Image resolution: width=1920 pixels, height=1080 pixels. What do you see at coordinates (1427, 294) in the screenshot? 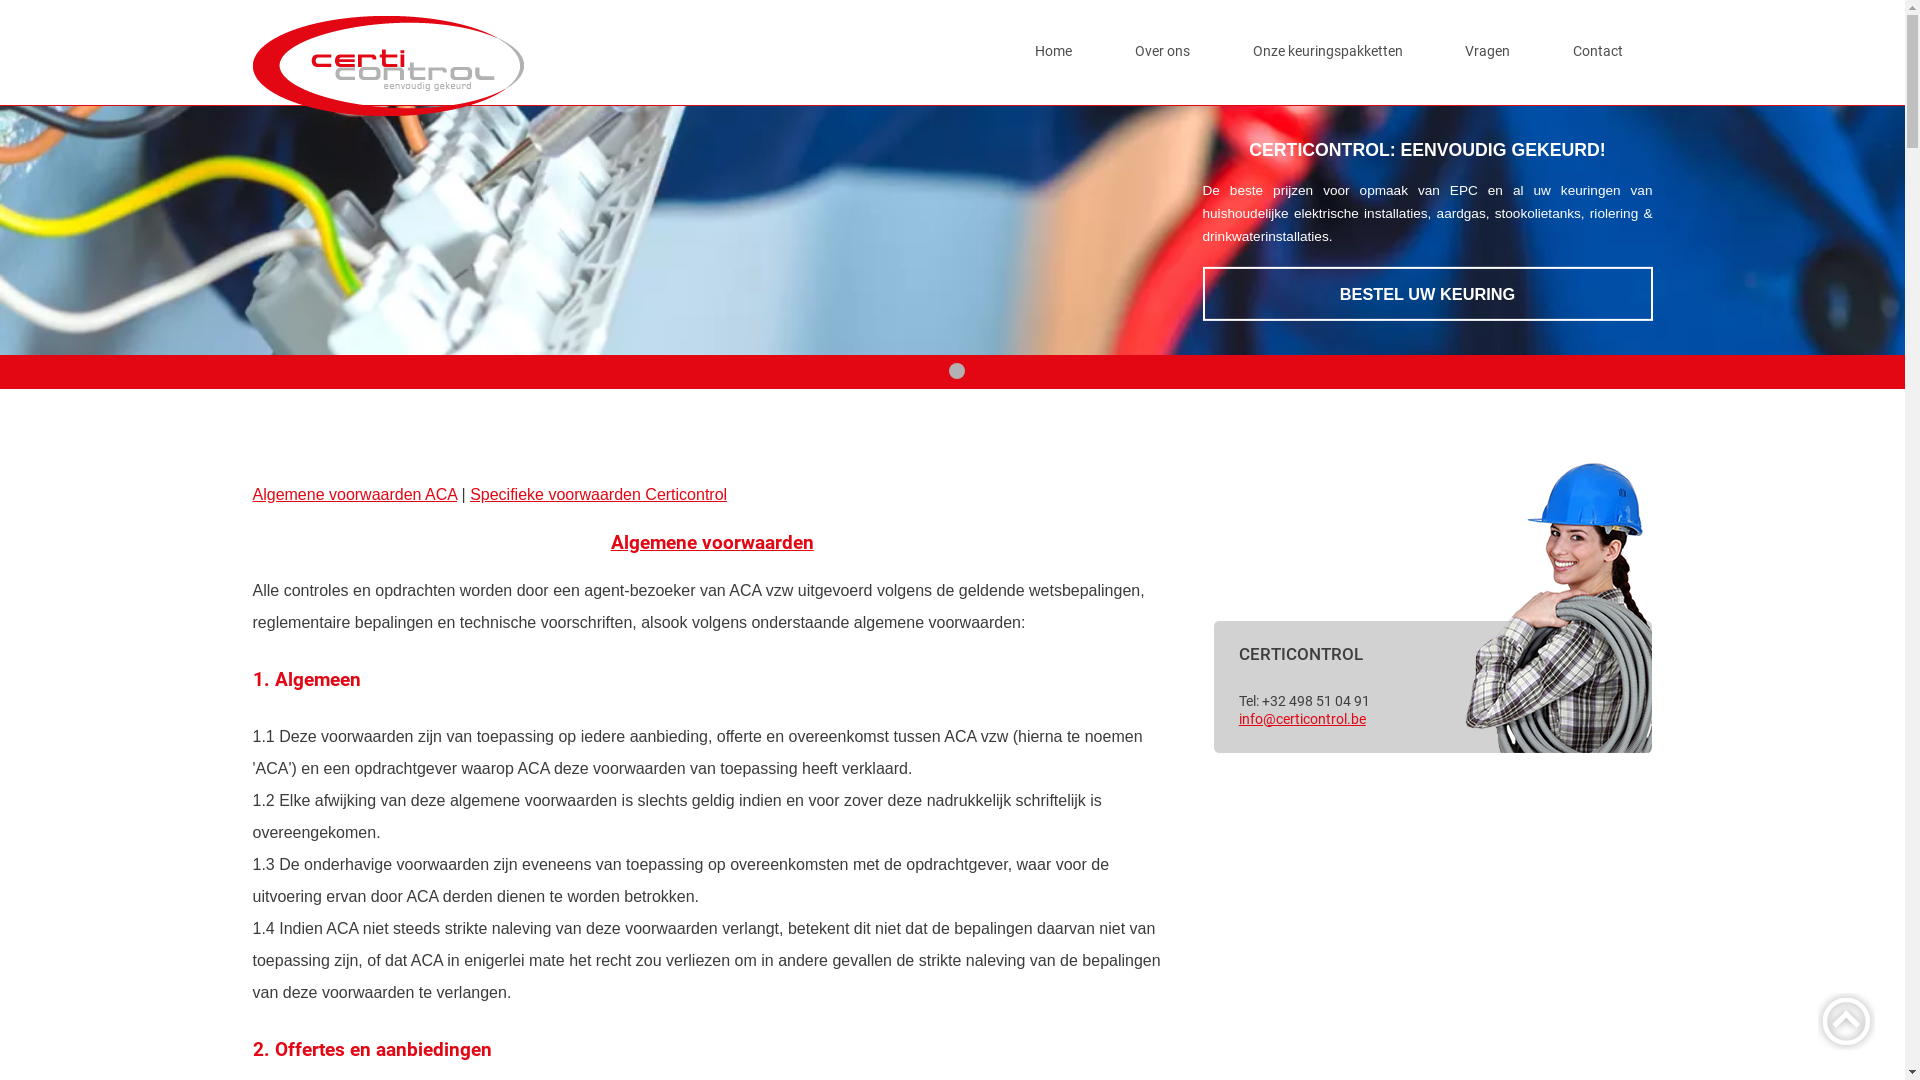
I see `BESTEL UW KEURING` at bounding box center [1427, 294].